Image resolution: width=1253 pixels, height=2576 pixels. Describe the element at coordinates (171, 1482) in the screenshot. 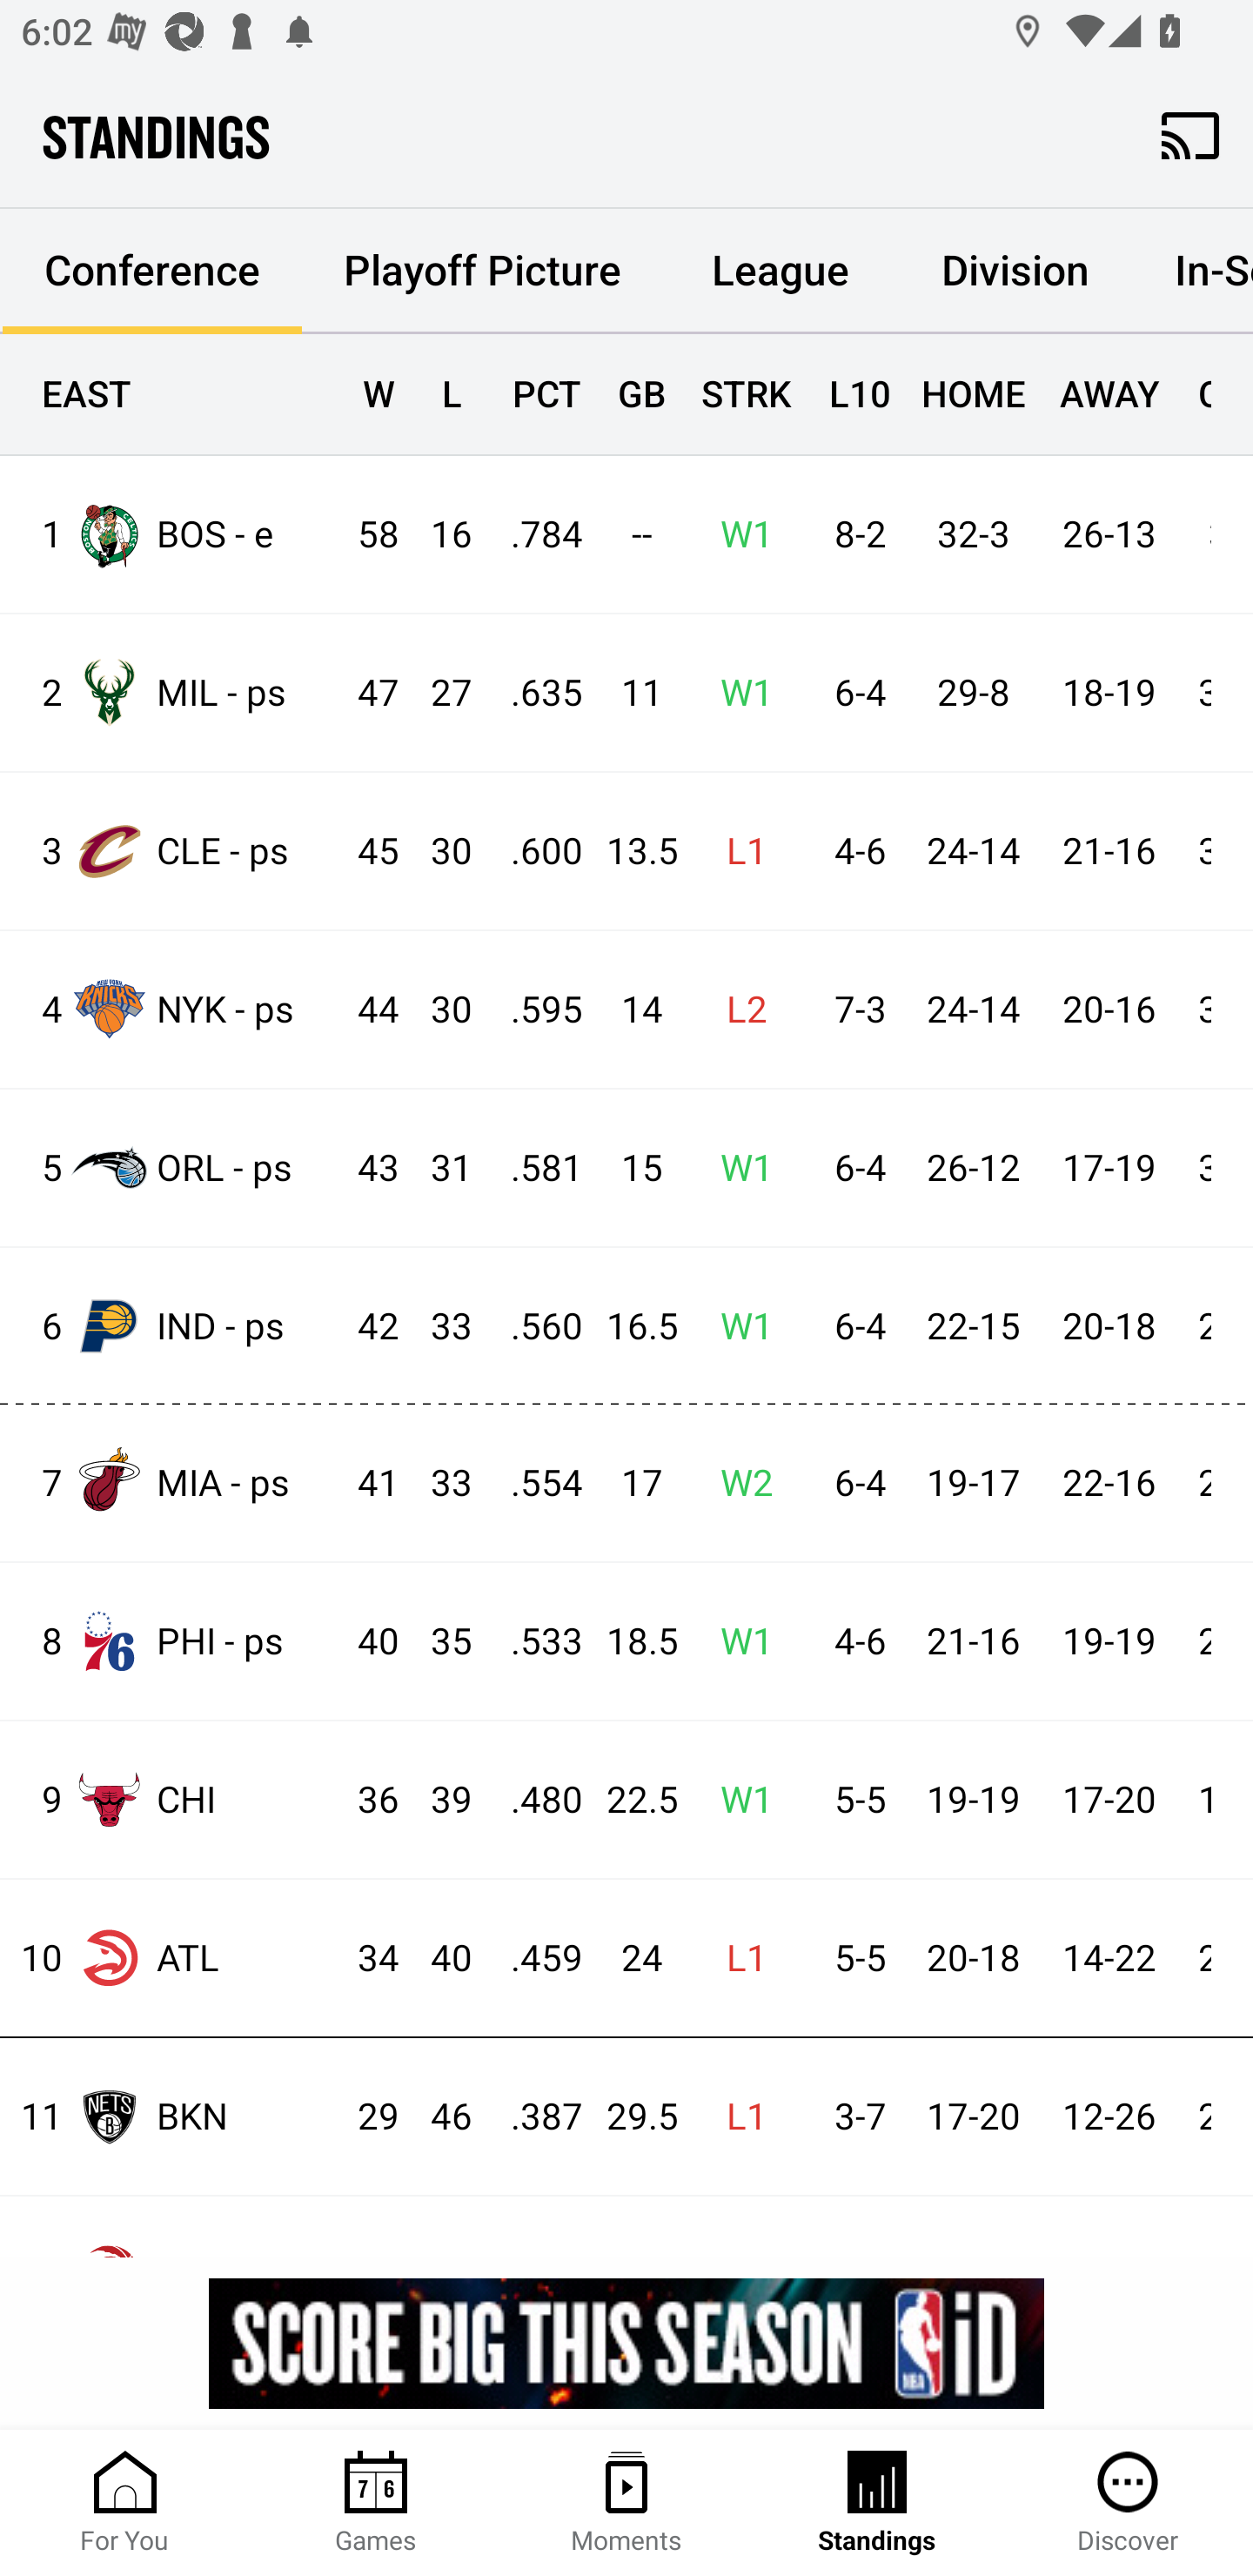

I see `7 MIA - ps` at that location.